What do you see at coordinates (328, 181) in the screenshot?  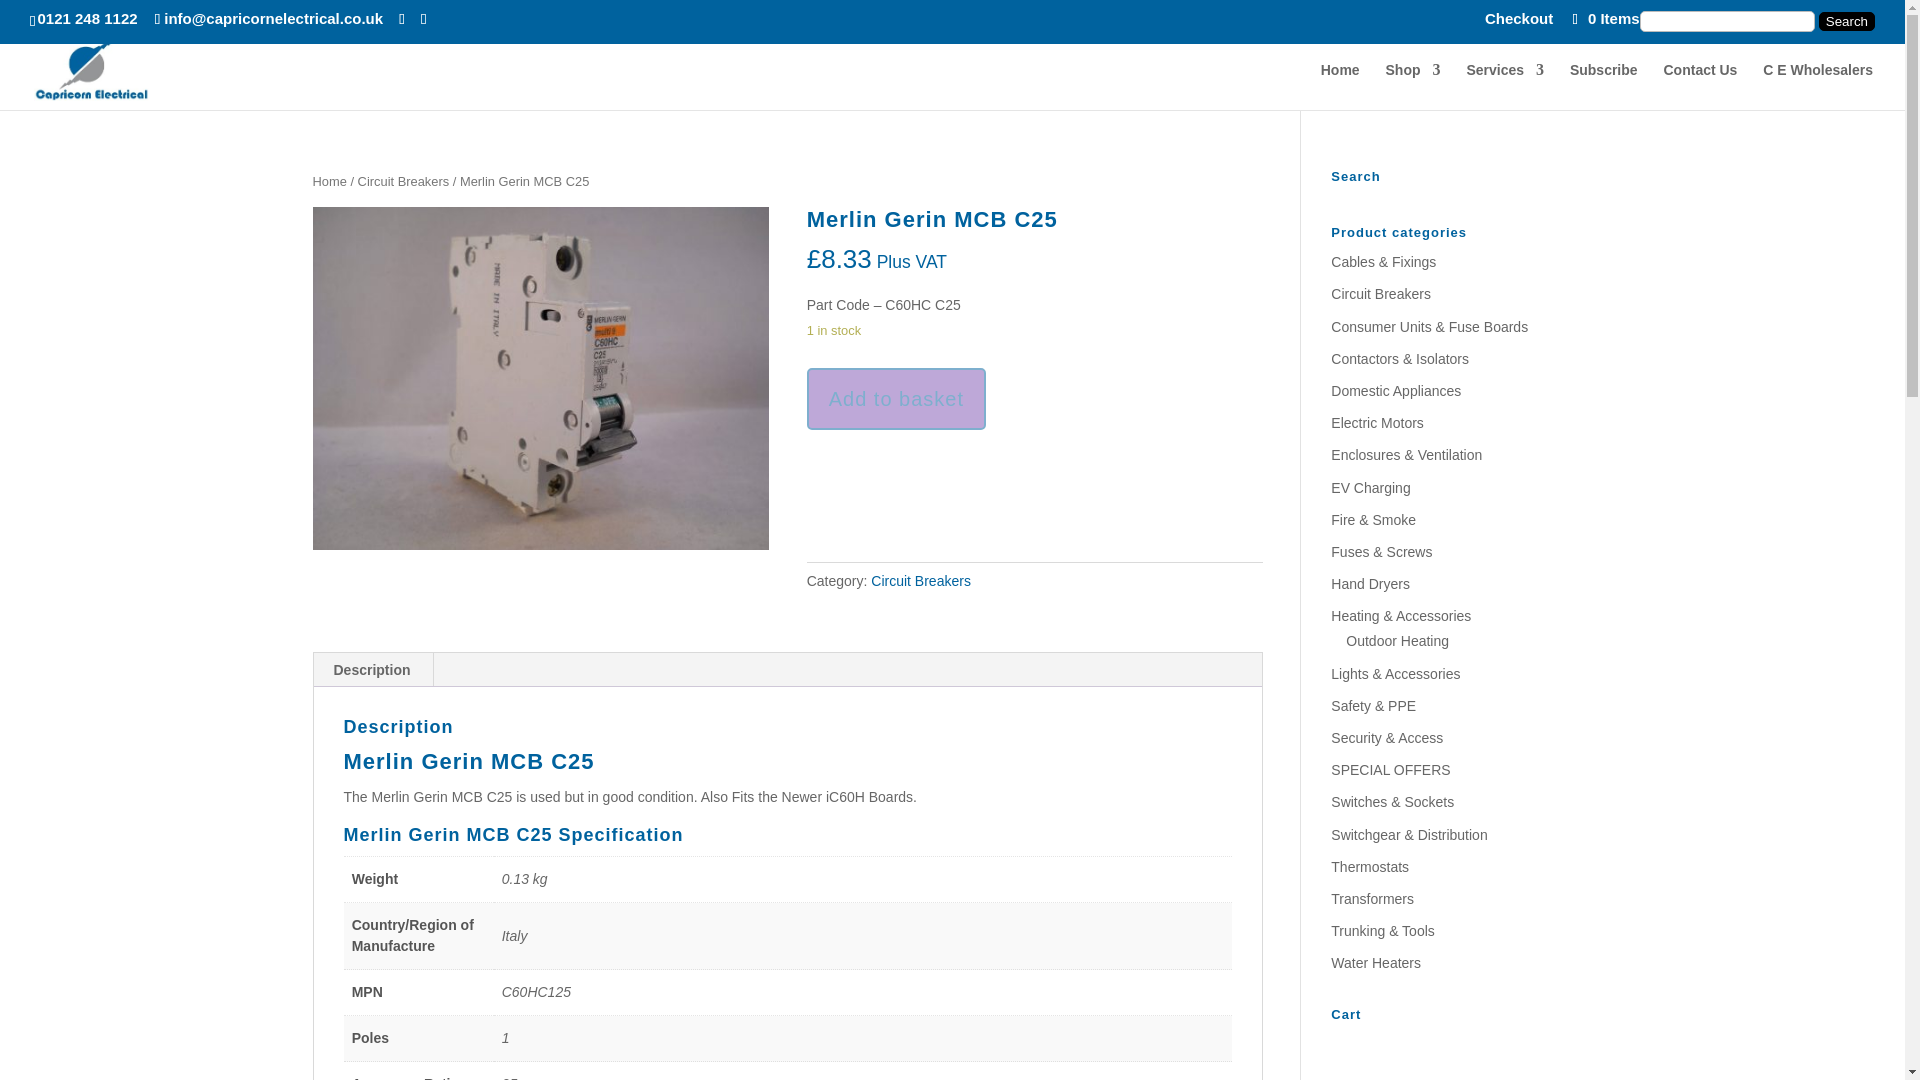 I see `Home` at bounding box center [328, 181].